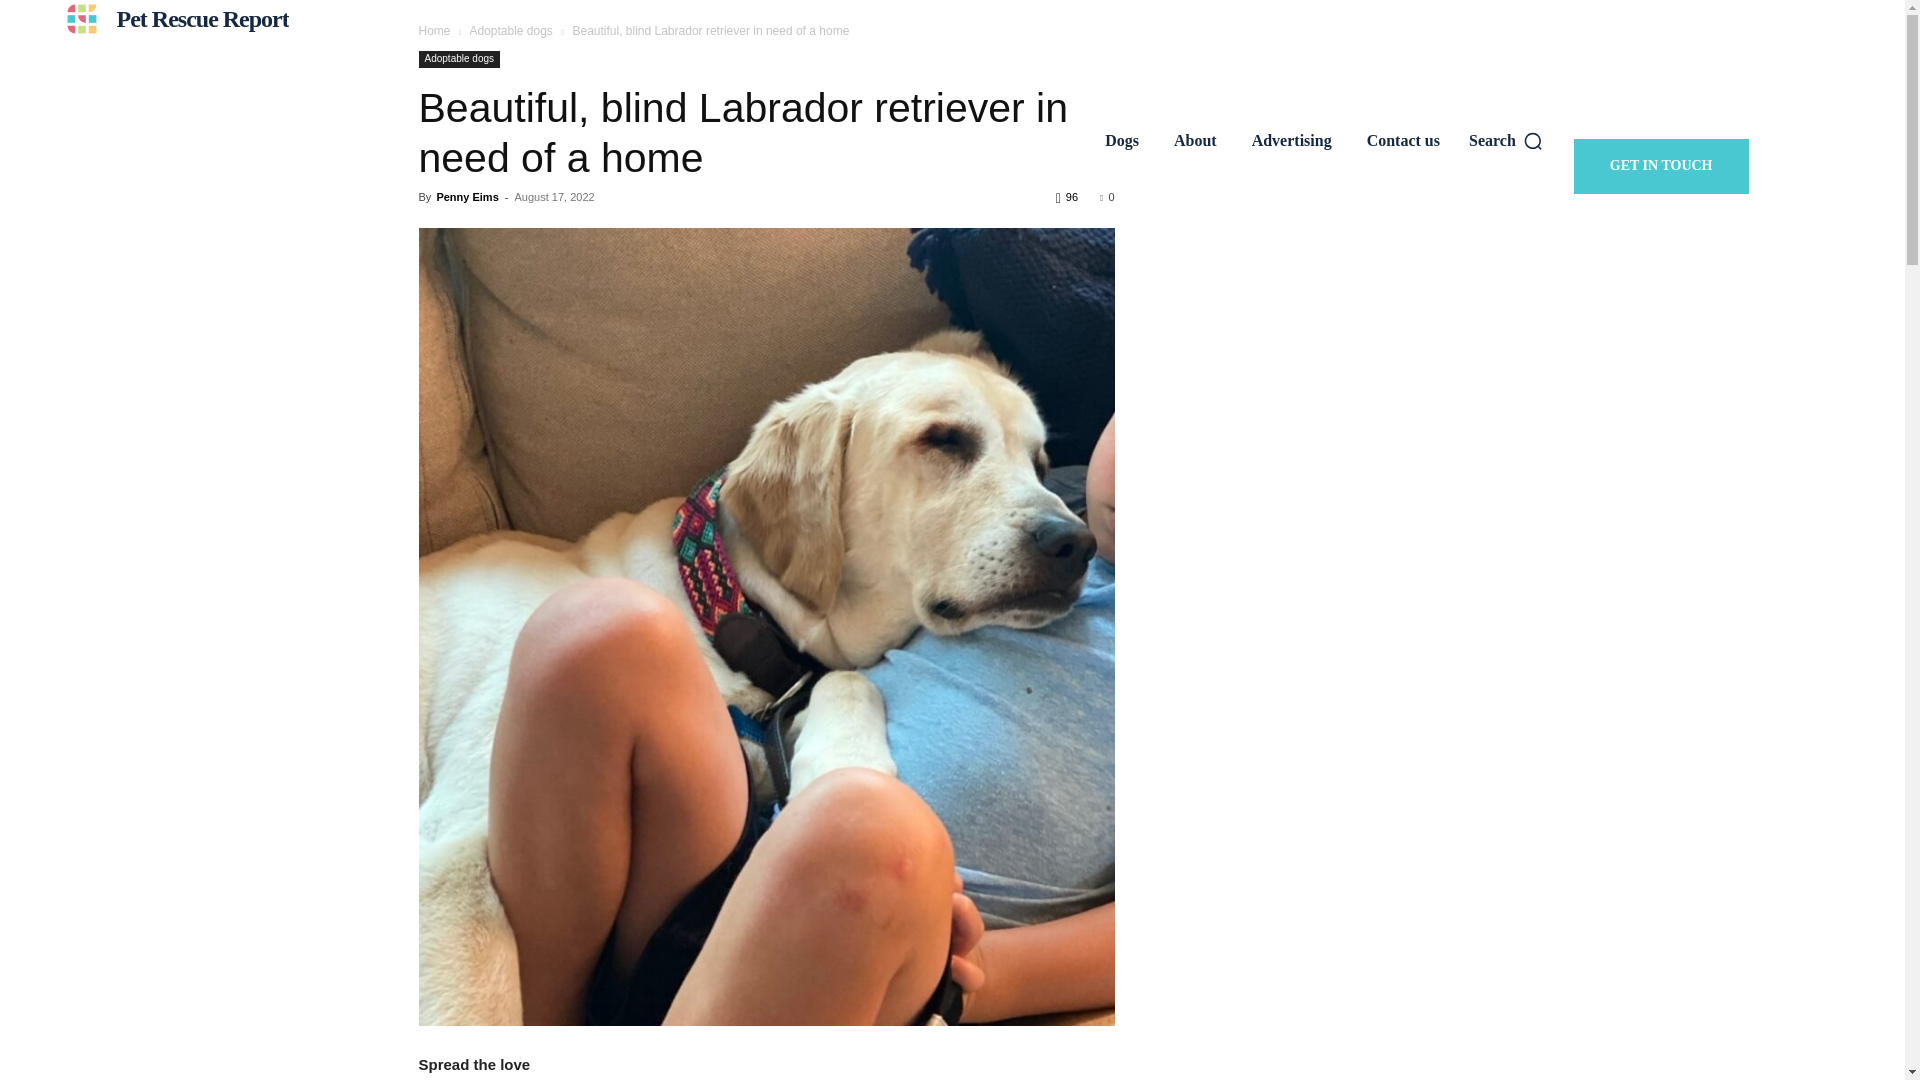 The width and height of the screenshot is (1920, 1080). I want to click on Home, so click(434, 30).